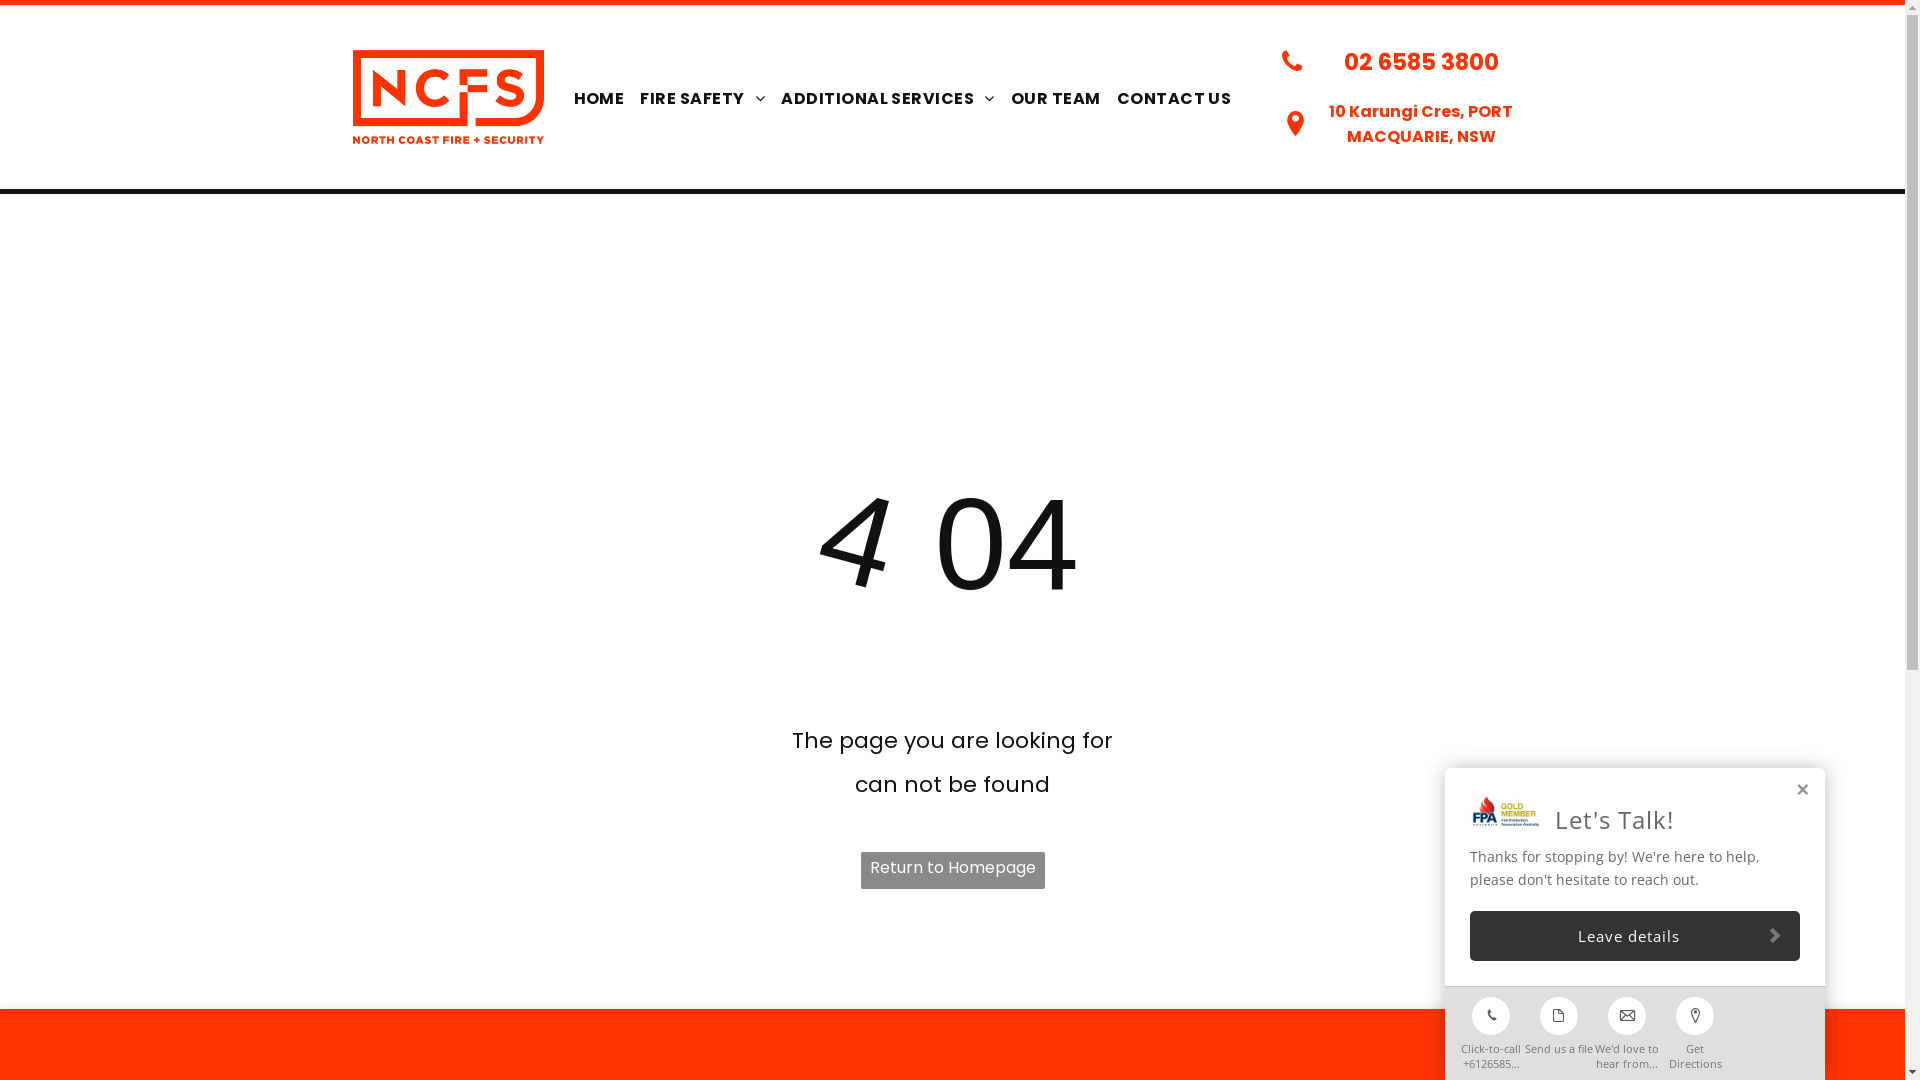  I want to click on HOME, so click(600, 99).